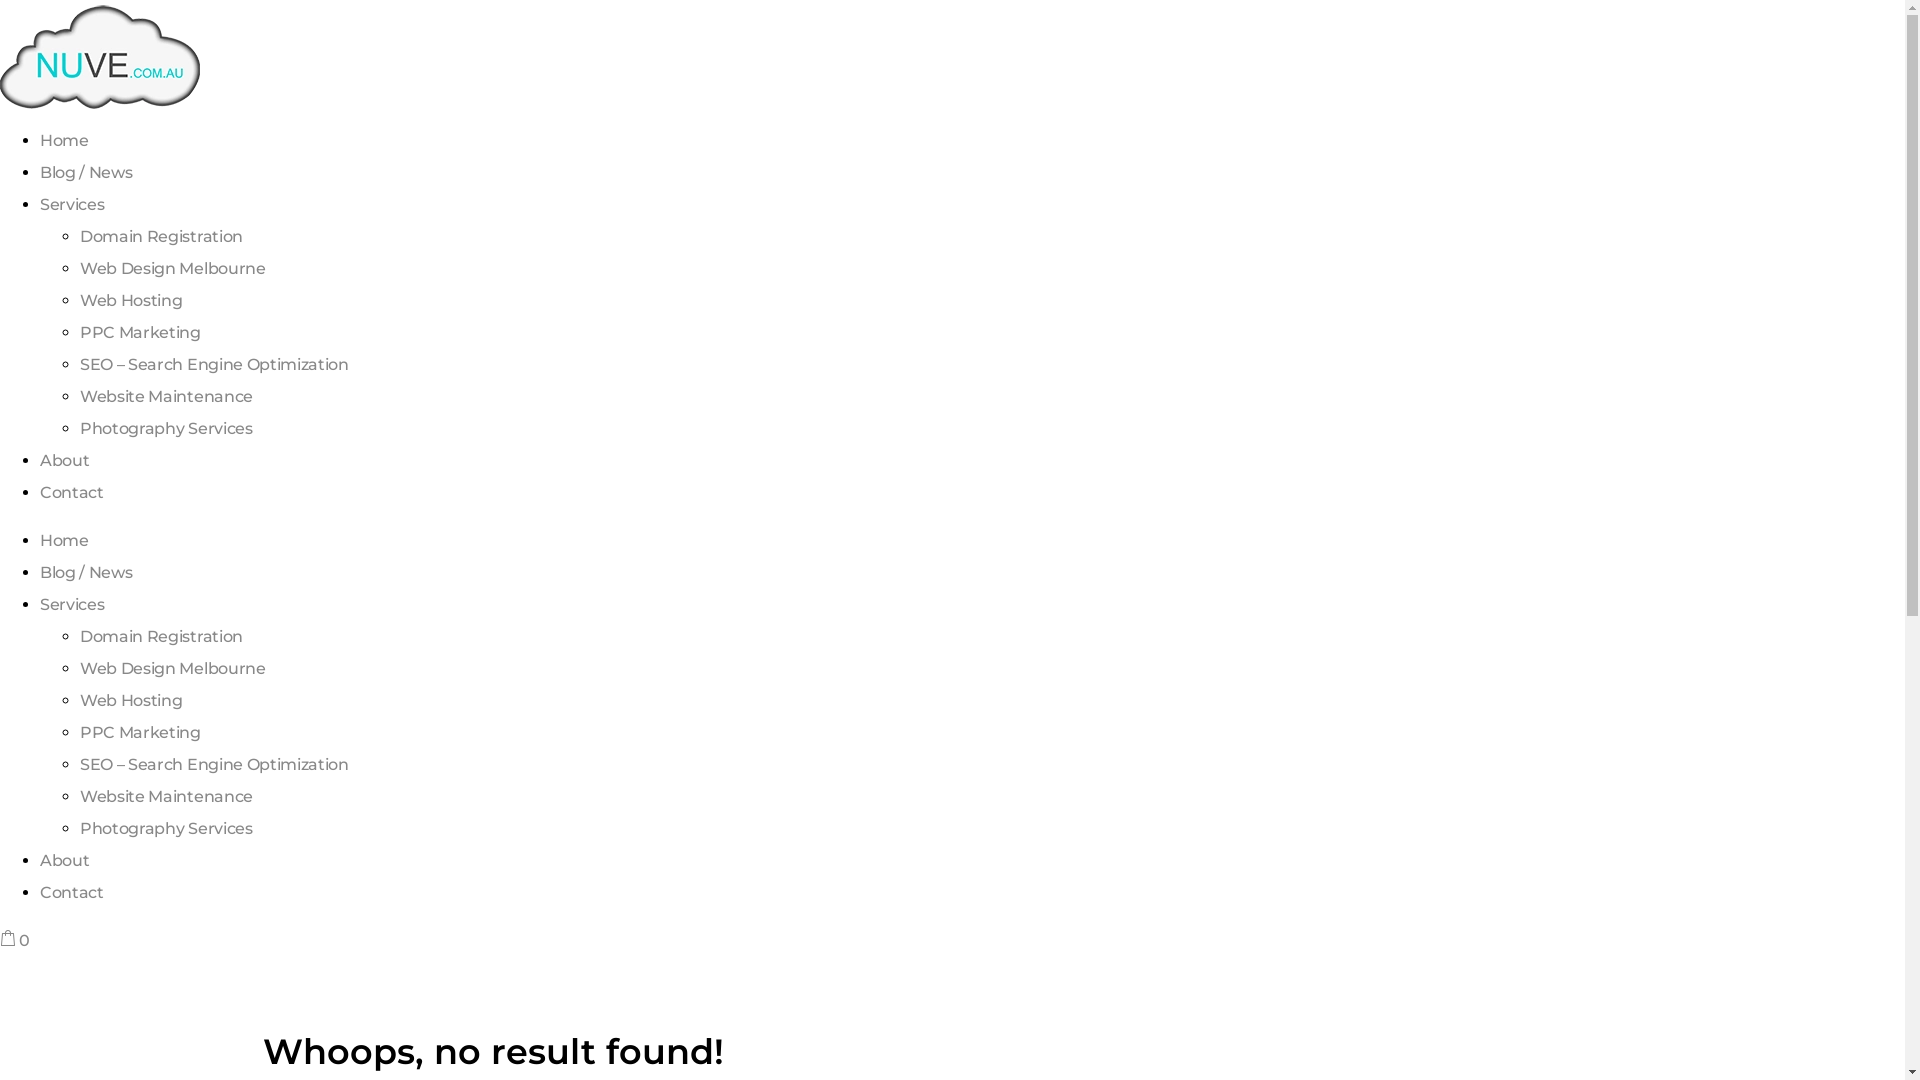 The height and width of the screenshot is (1080, 1920). Describe the element at coordinates (64, 540) in the screenshot. I see `Home` at that location.